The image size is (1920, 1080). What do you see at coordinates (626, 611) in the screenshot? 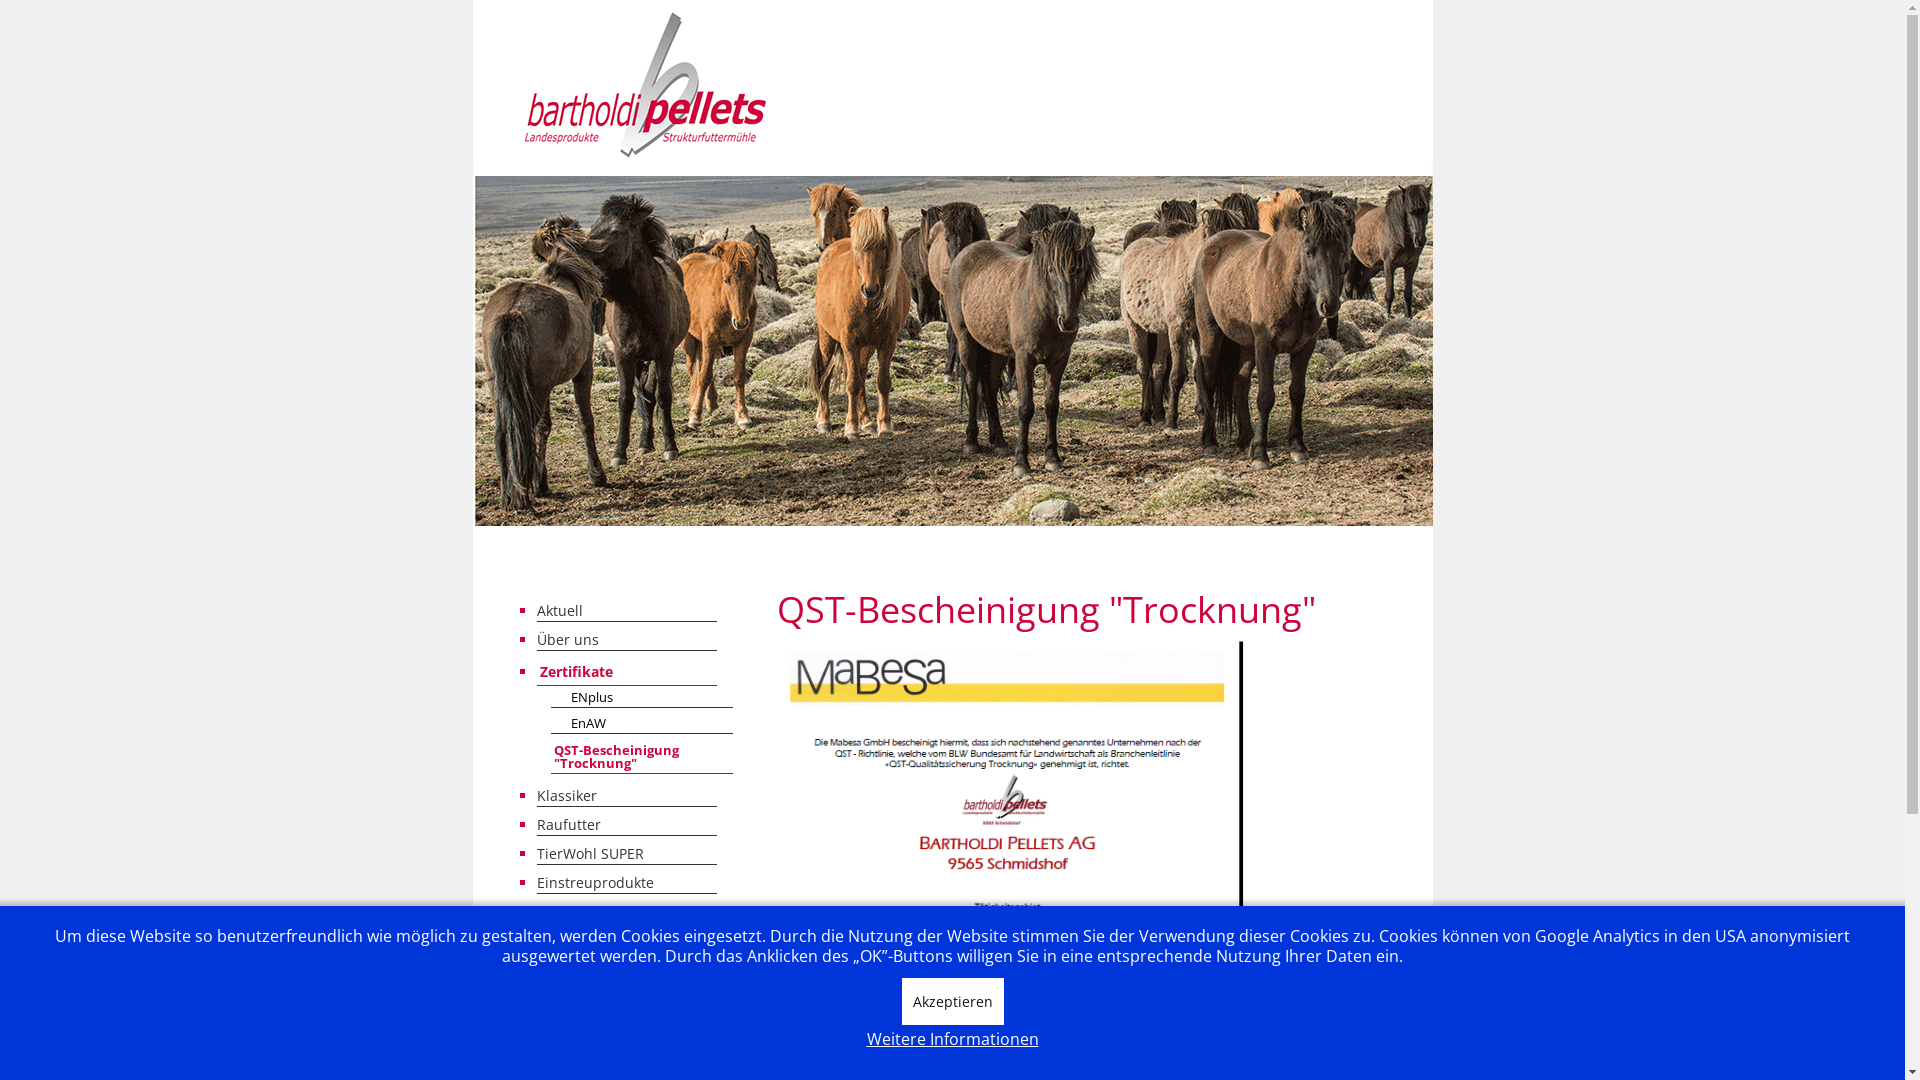
I see `Aktuell` at bounding box center [626, 611].